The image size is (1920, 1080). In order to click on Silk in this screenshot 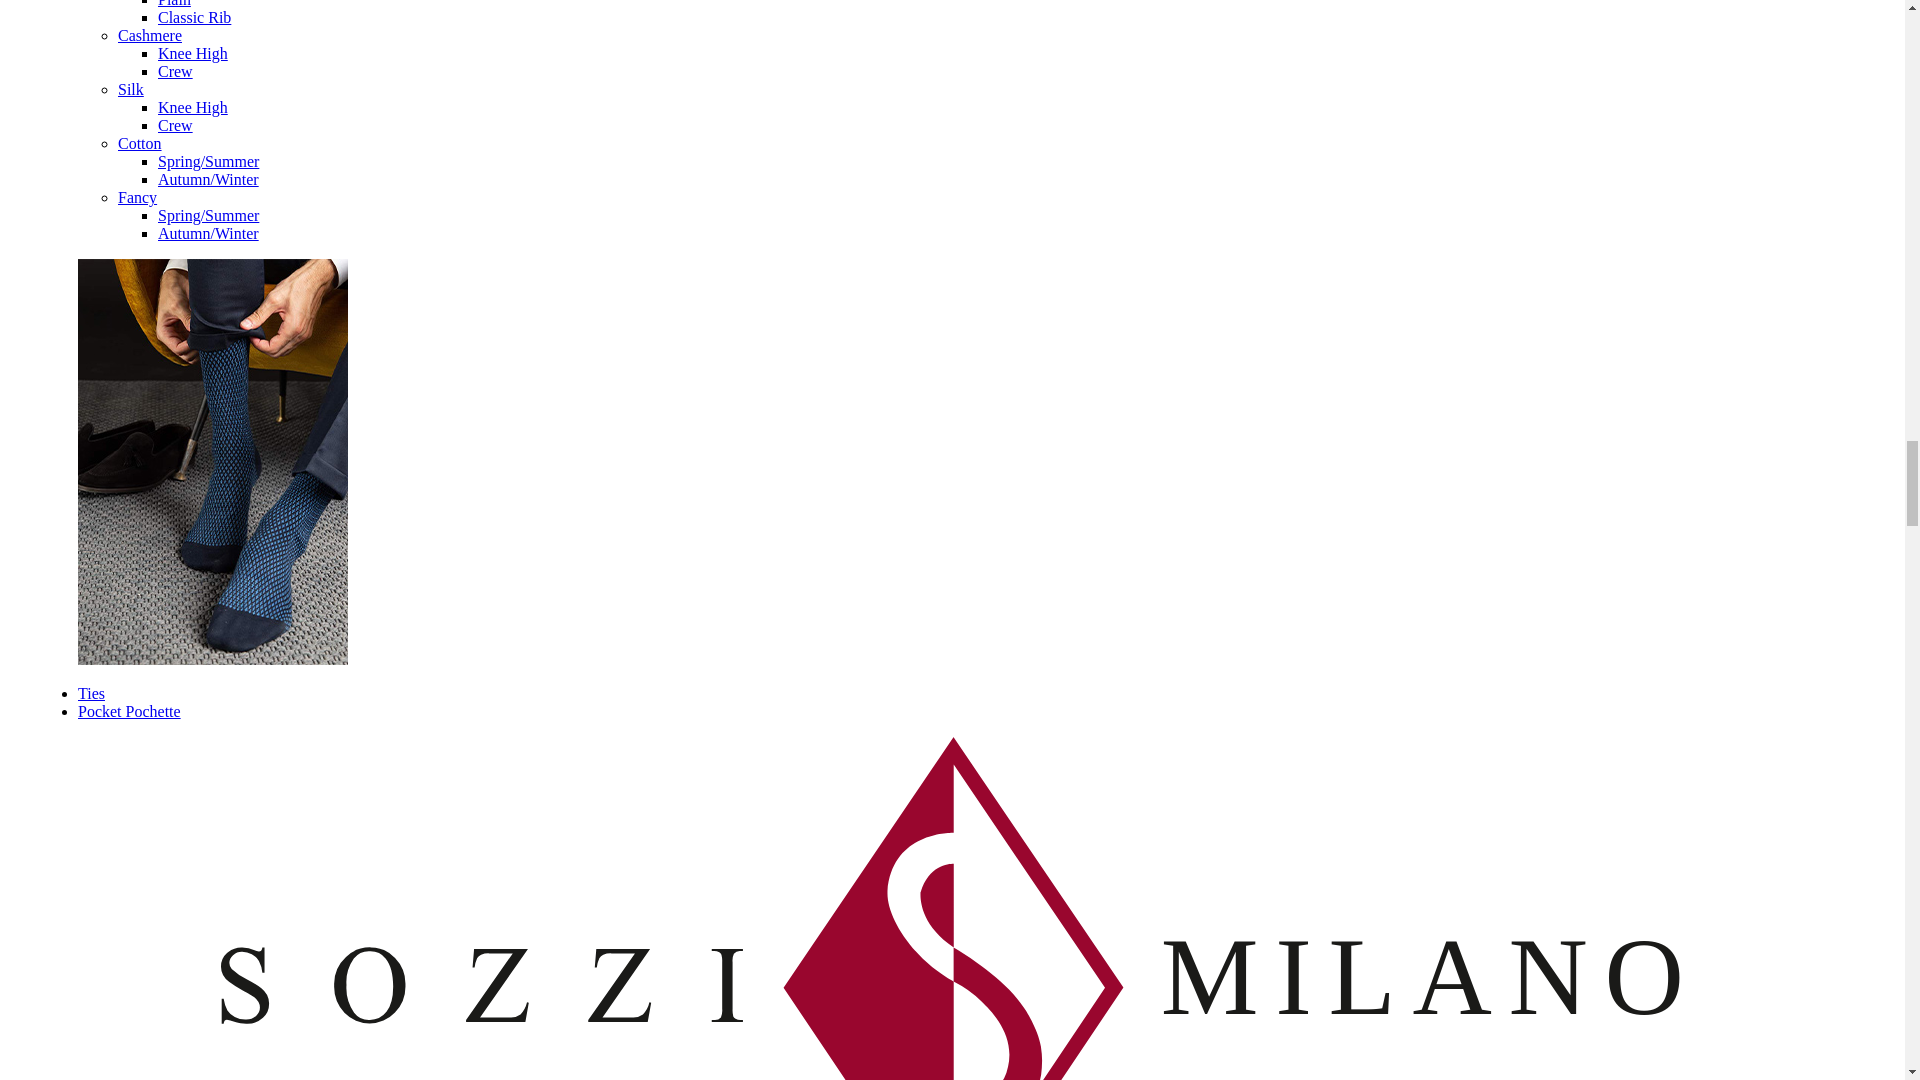, I will do `click(130, 90)`.